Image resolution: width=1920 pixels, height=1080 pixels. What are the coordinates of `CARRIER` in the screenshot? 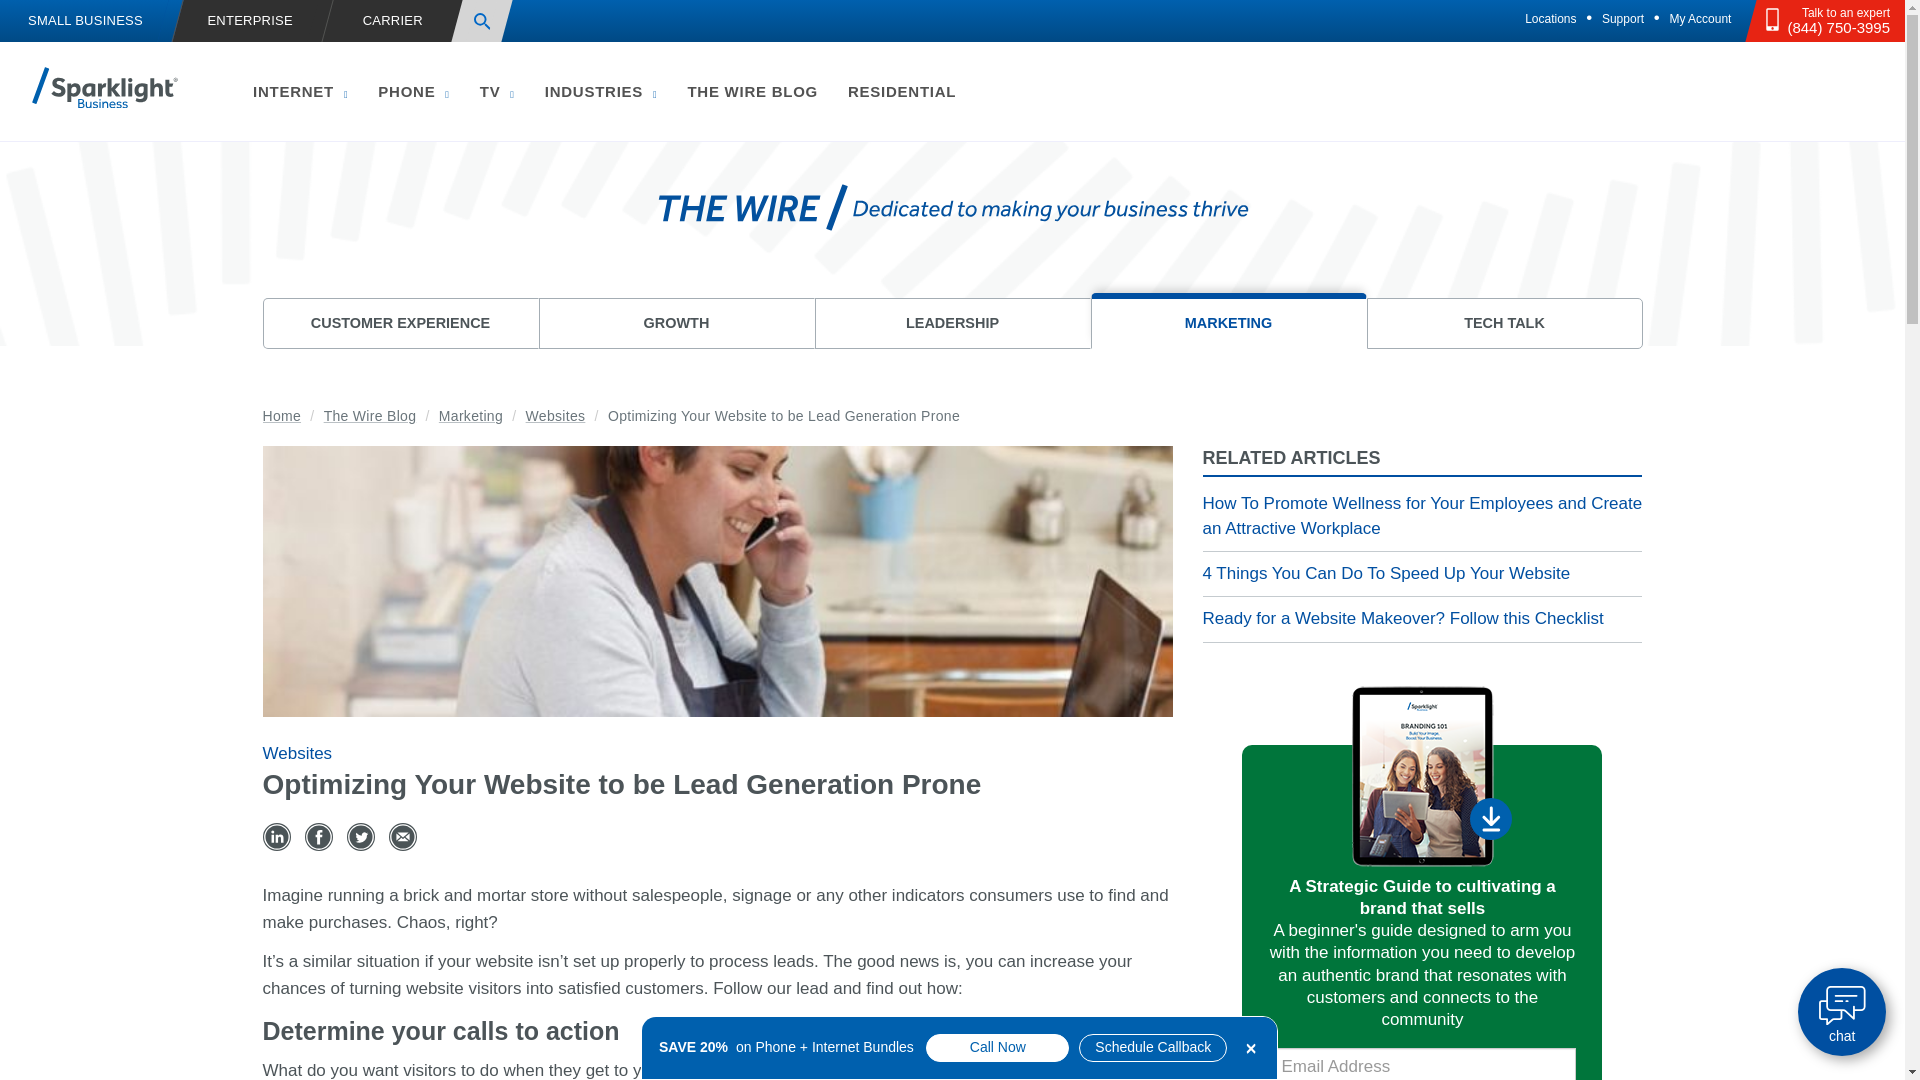 It's located at (392, 22).